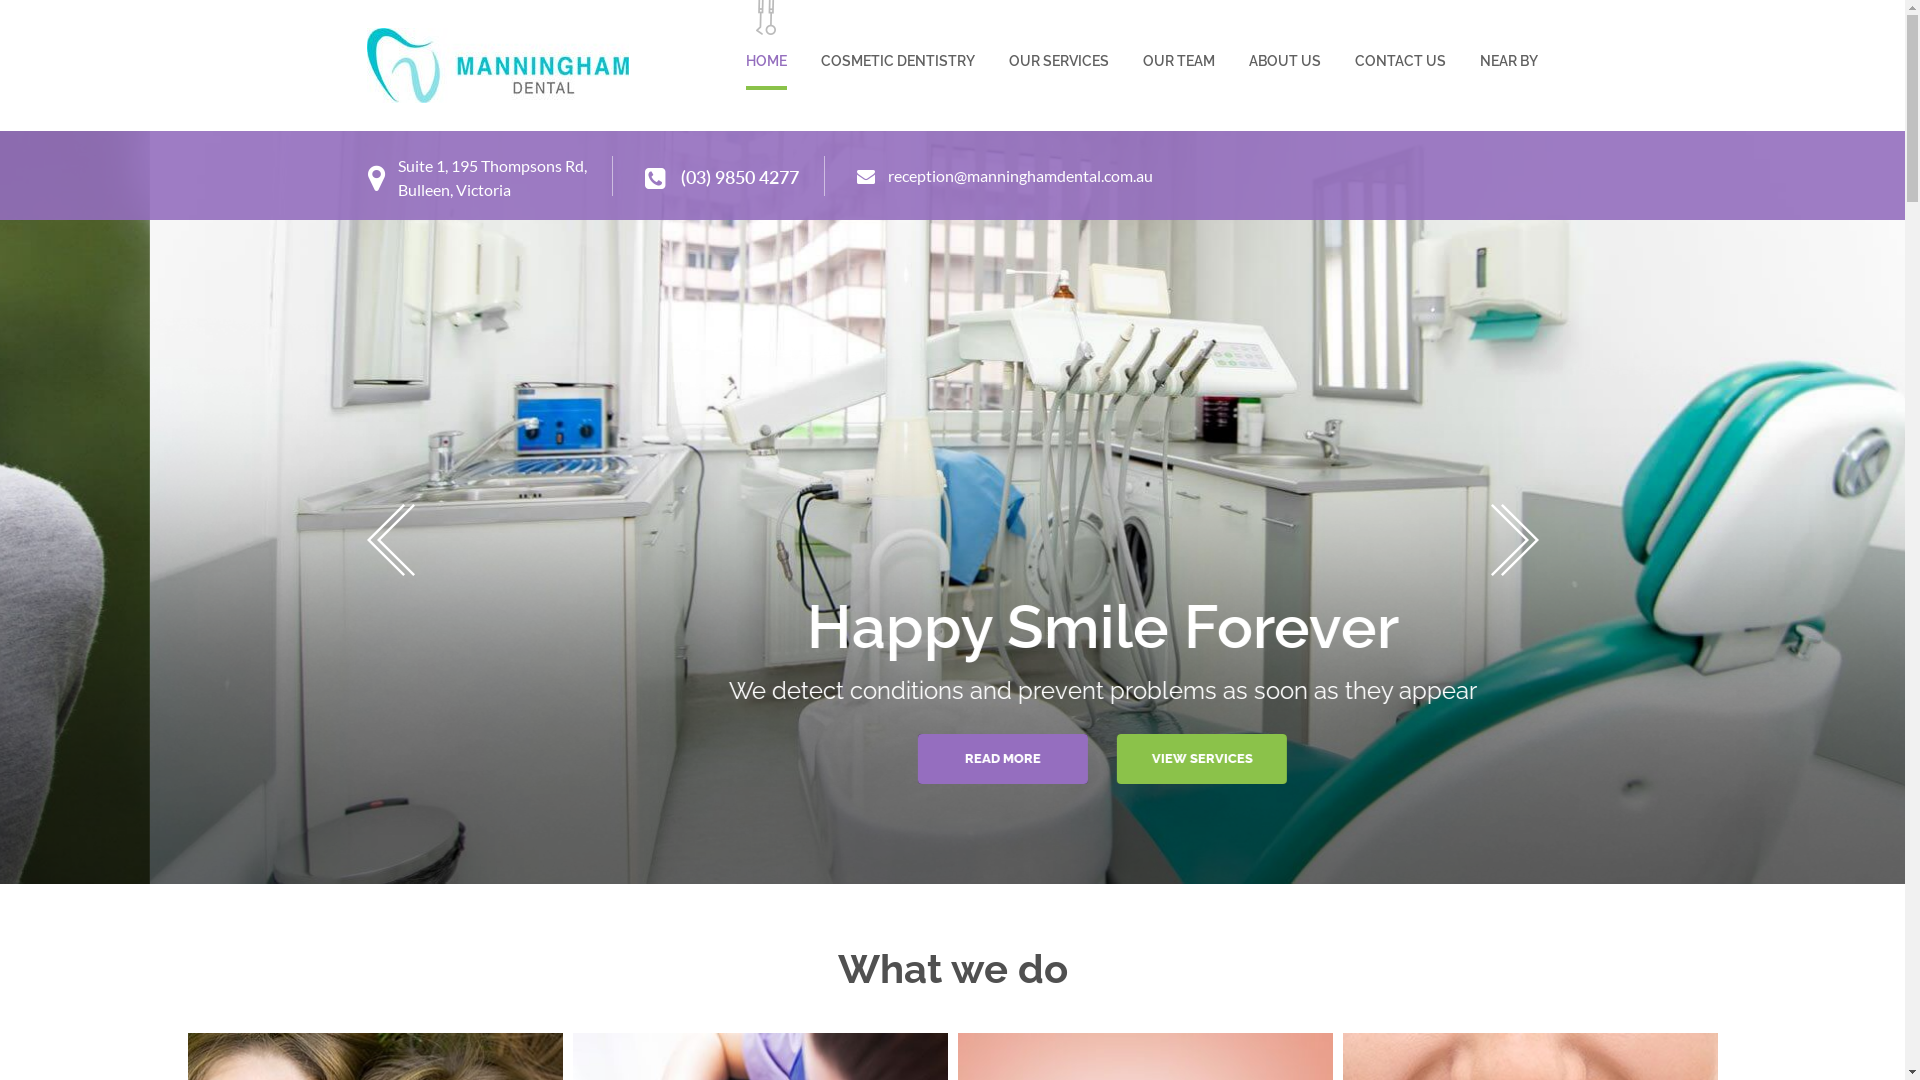 This screenshot has width=1920, height=1080. Describe the element at coordinates (1284, 43) in the screenshot. I see `ABOUT US` at that location.